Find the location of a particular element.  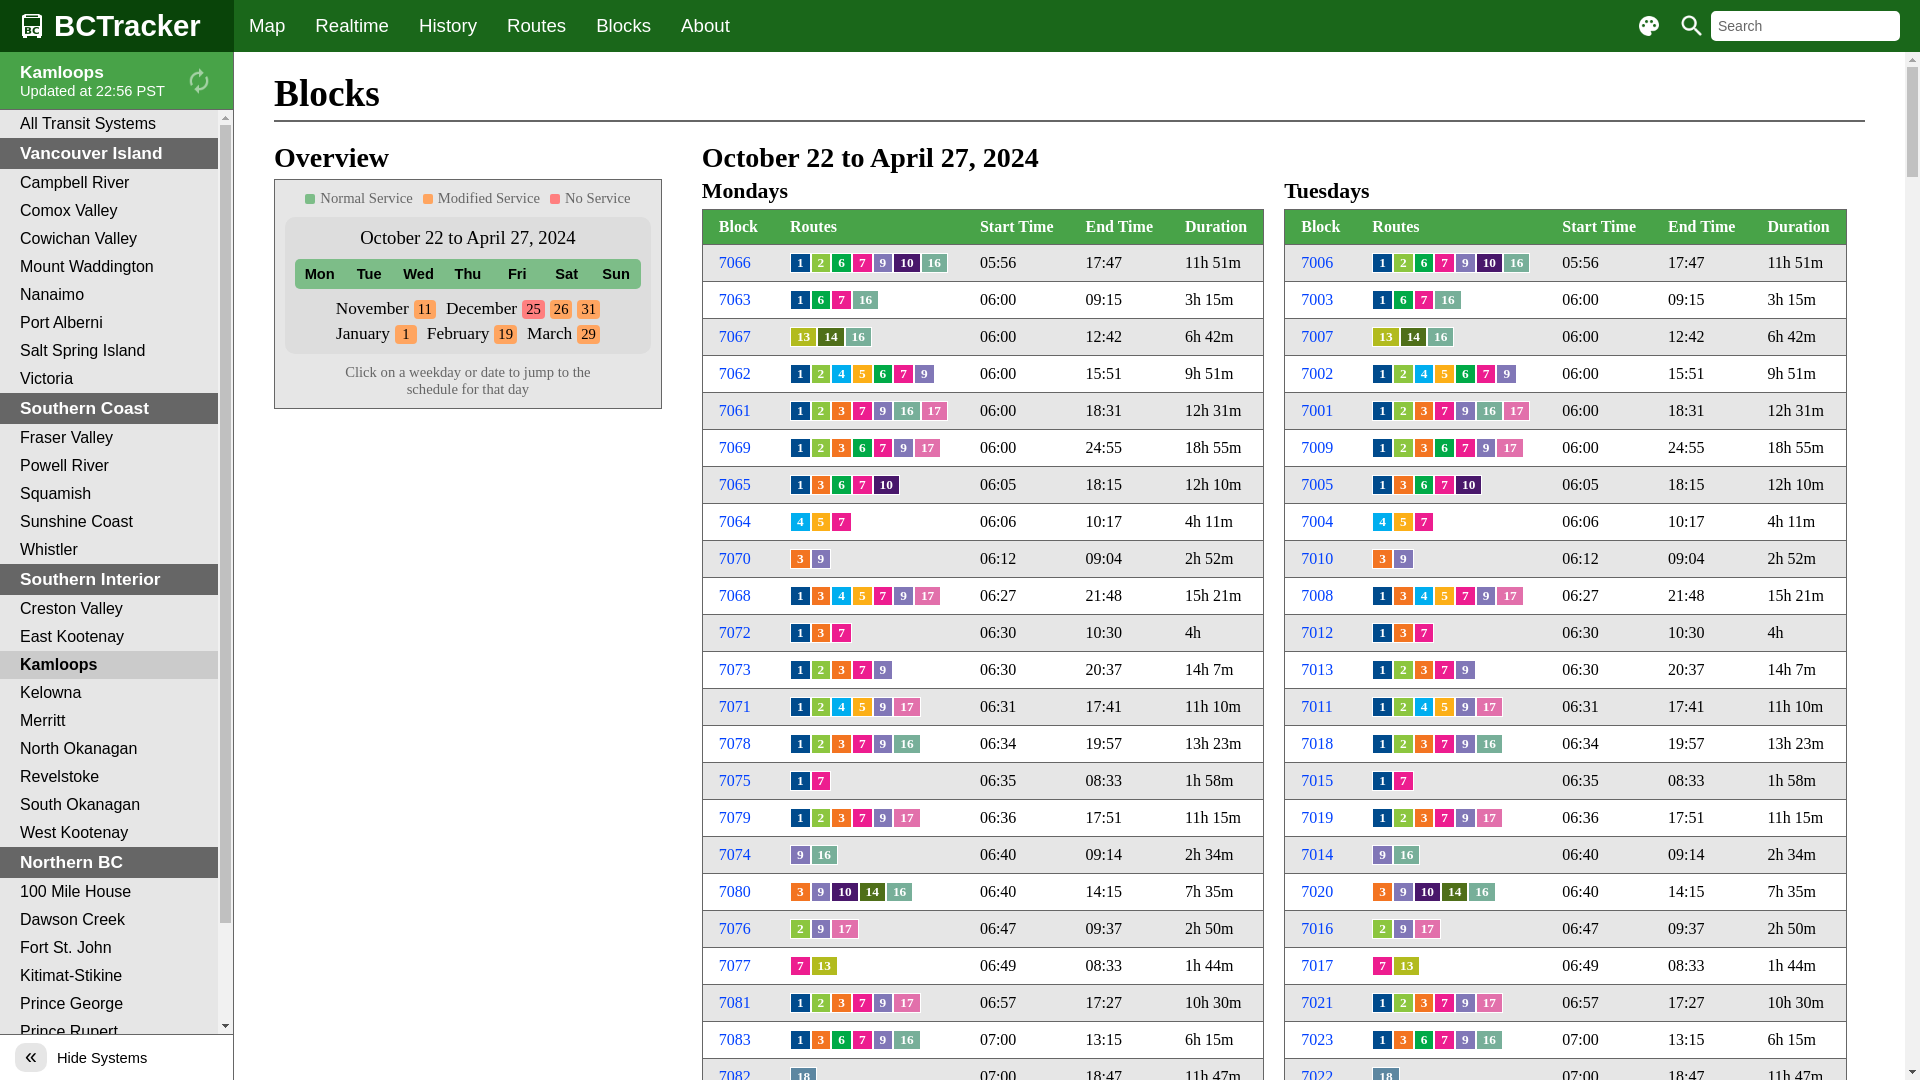

Mount Waddington is located at coordinates (109, 267).